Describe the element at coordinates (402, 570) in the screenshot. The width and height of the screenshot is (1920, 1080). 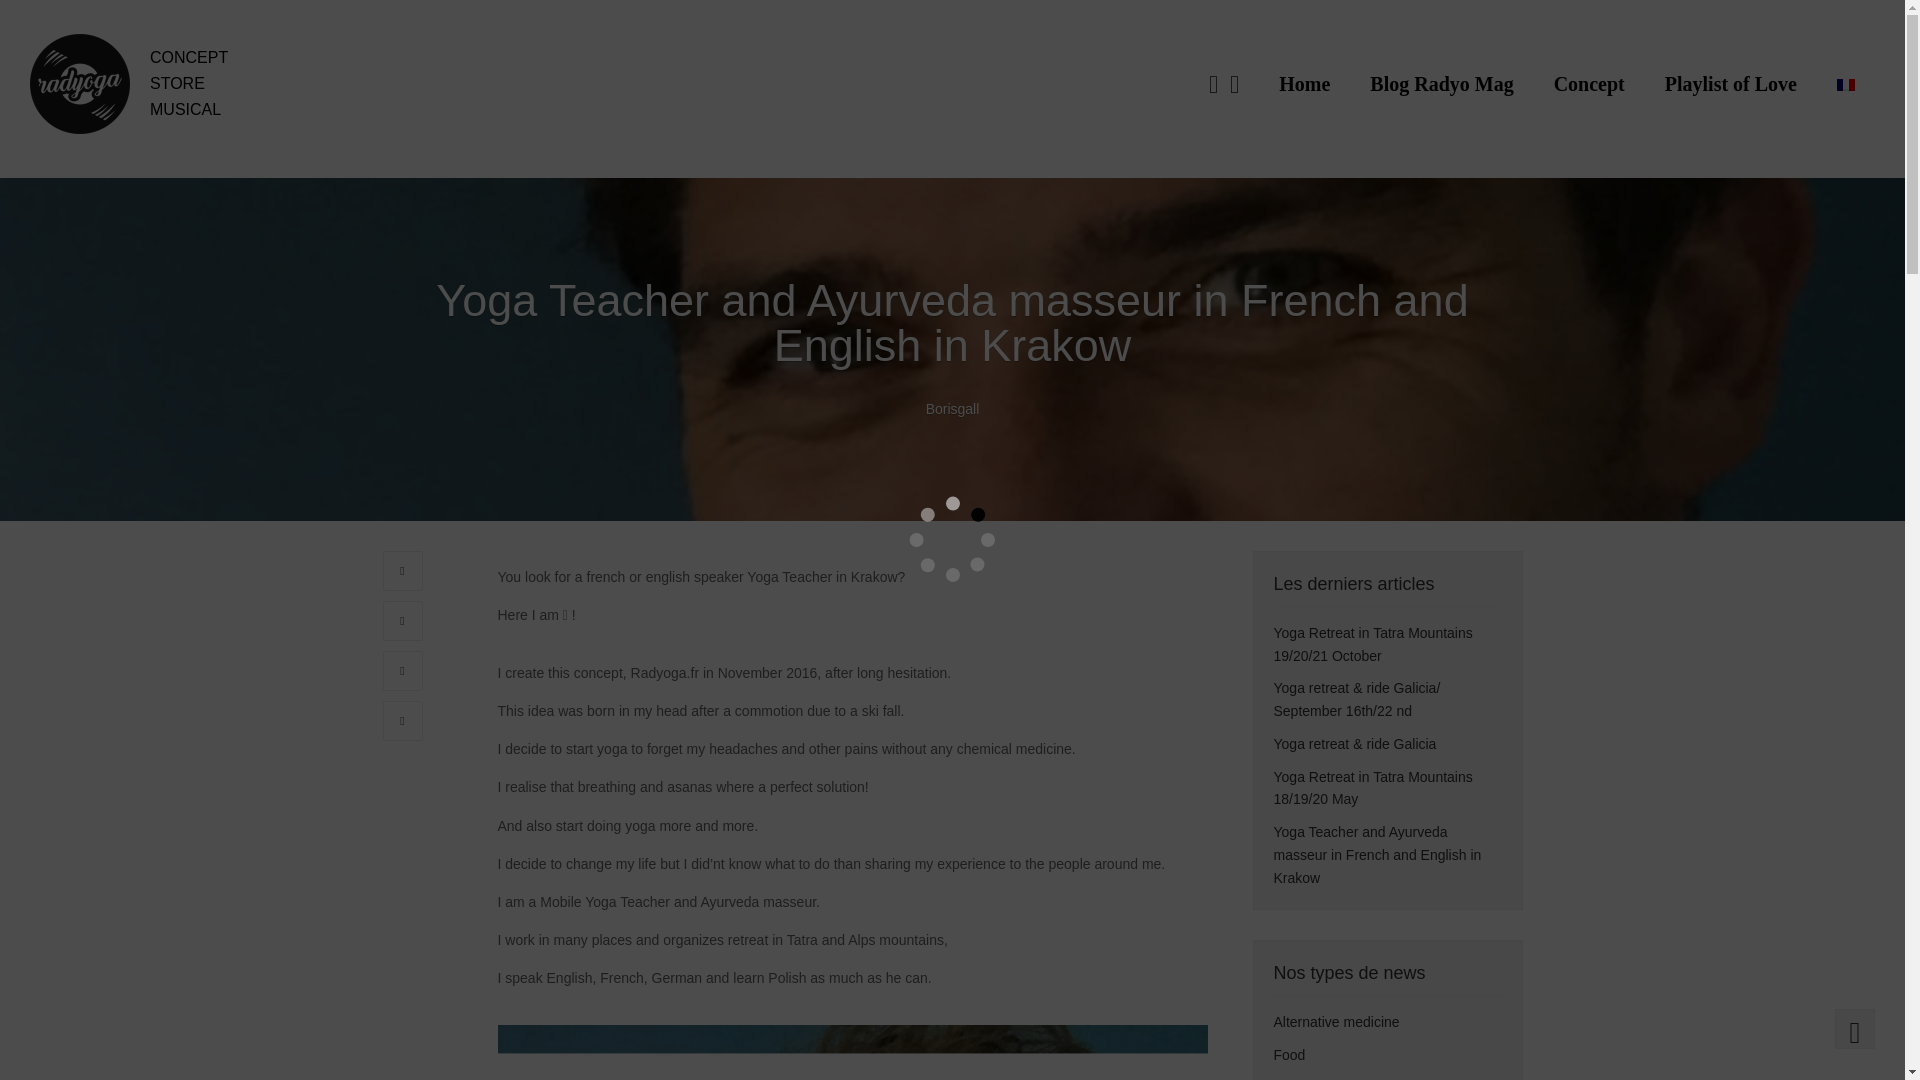
I see `Facebook` at that location.